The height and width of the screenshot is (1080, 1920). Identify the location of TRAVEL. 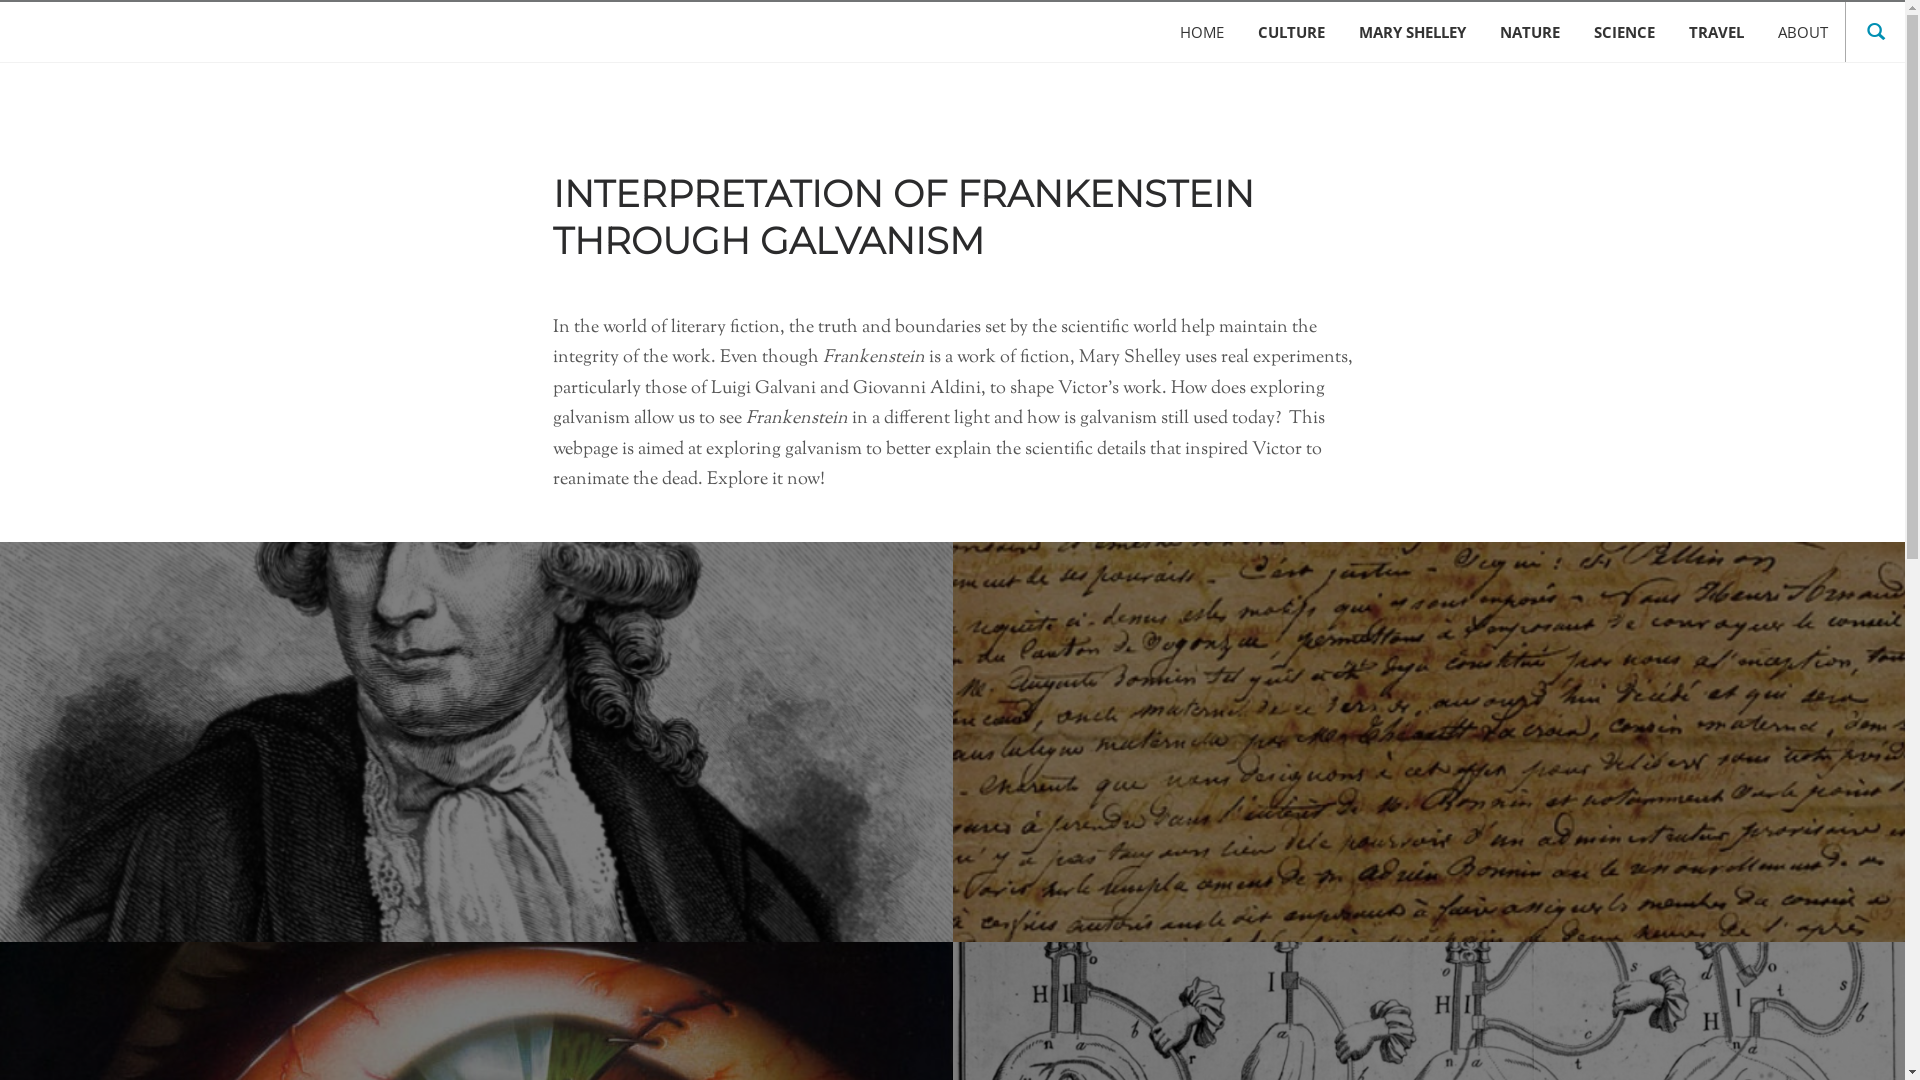
(1716, 32).